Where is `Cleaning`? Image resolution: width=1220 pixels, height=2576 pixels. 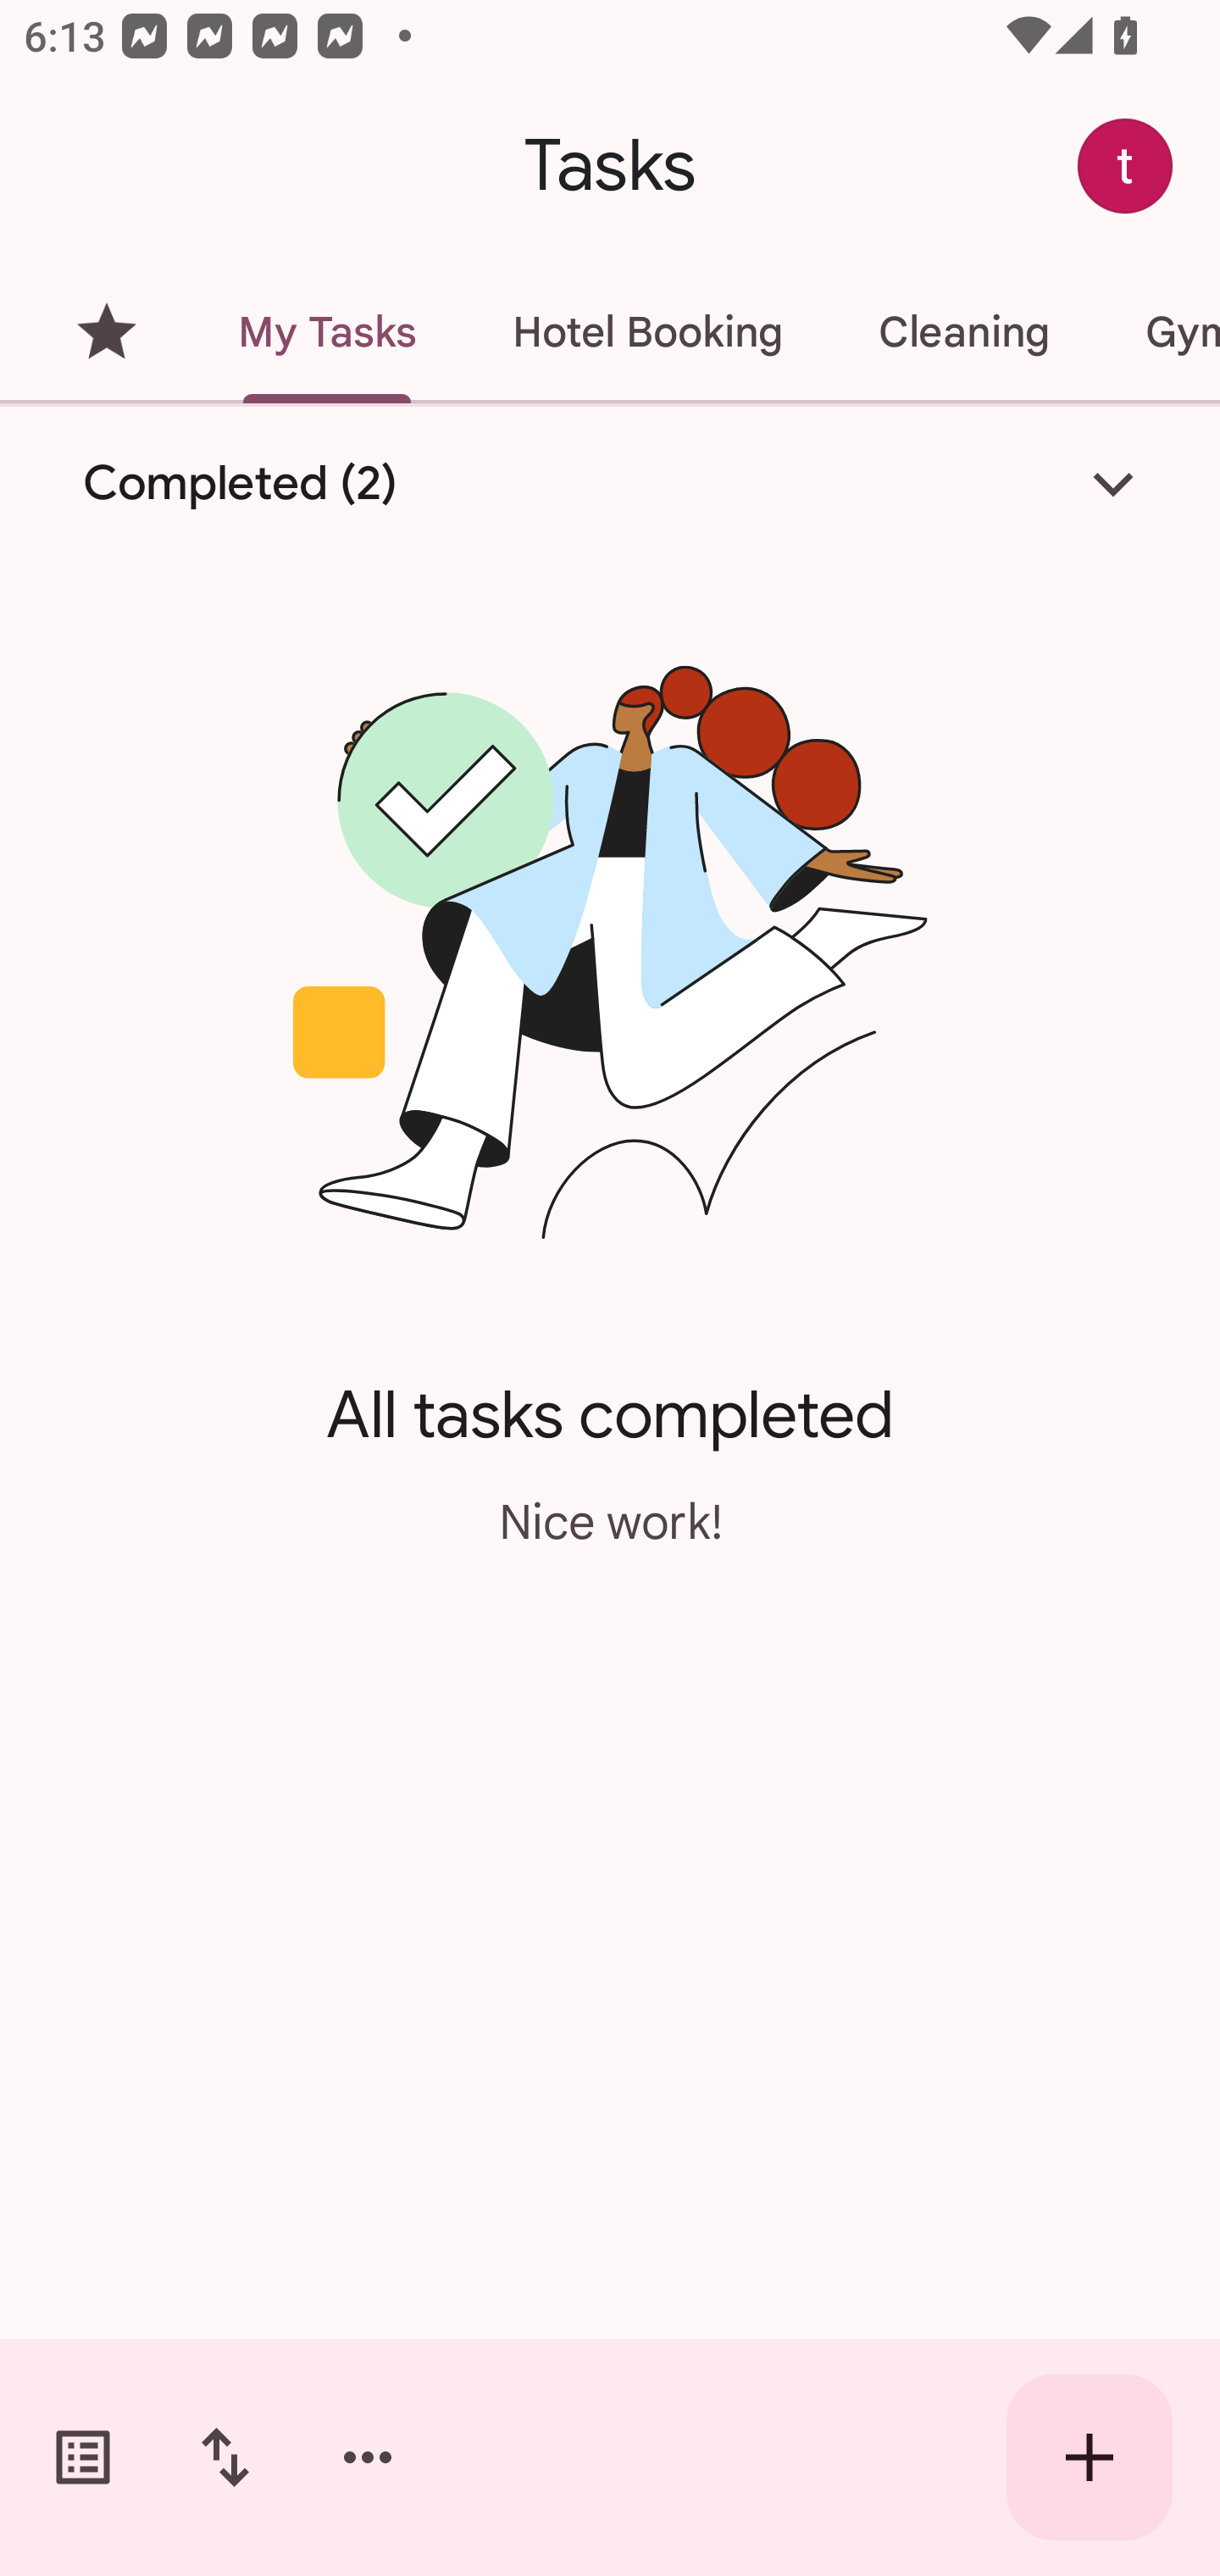 Cleaning is located at coordinates (963, 332).